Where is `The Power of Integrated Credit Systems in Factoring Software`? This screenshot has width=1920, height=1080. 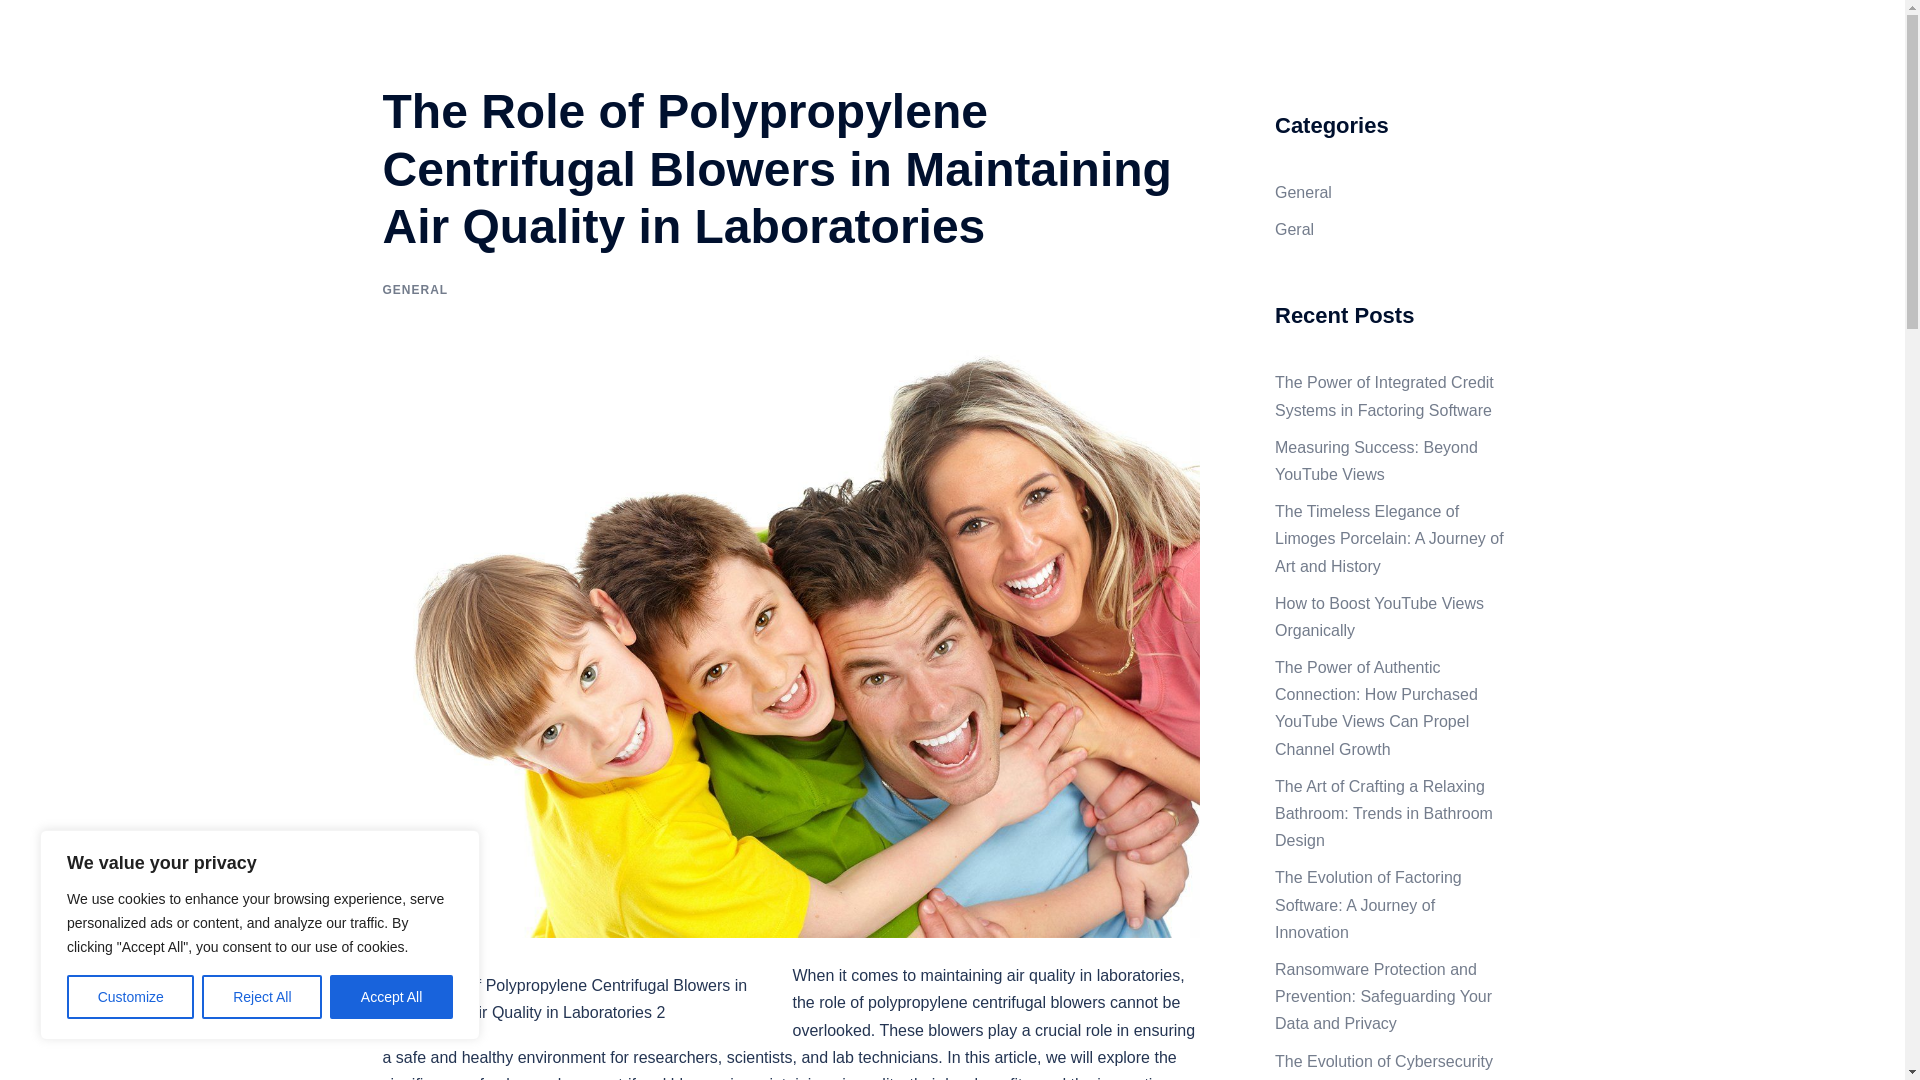 The Power of Integrated Credit Systems in Factoring Software is located at coordinates (1384, 395).